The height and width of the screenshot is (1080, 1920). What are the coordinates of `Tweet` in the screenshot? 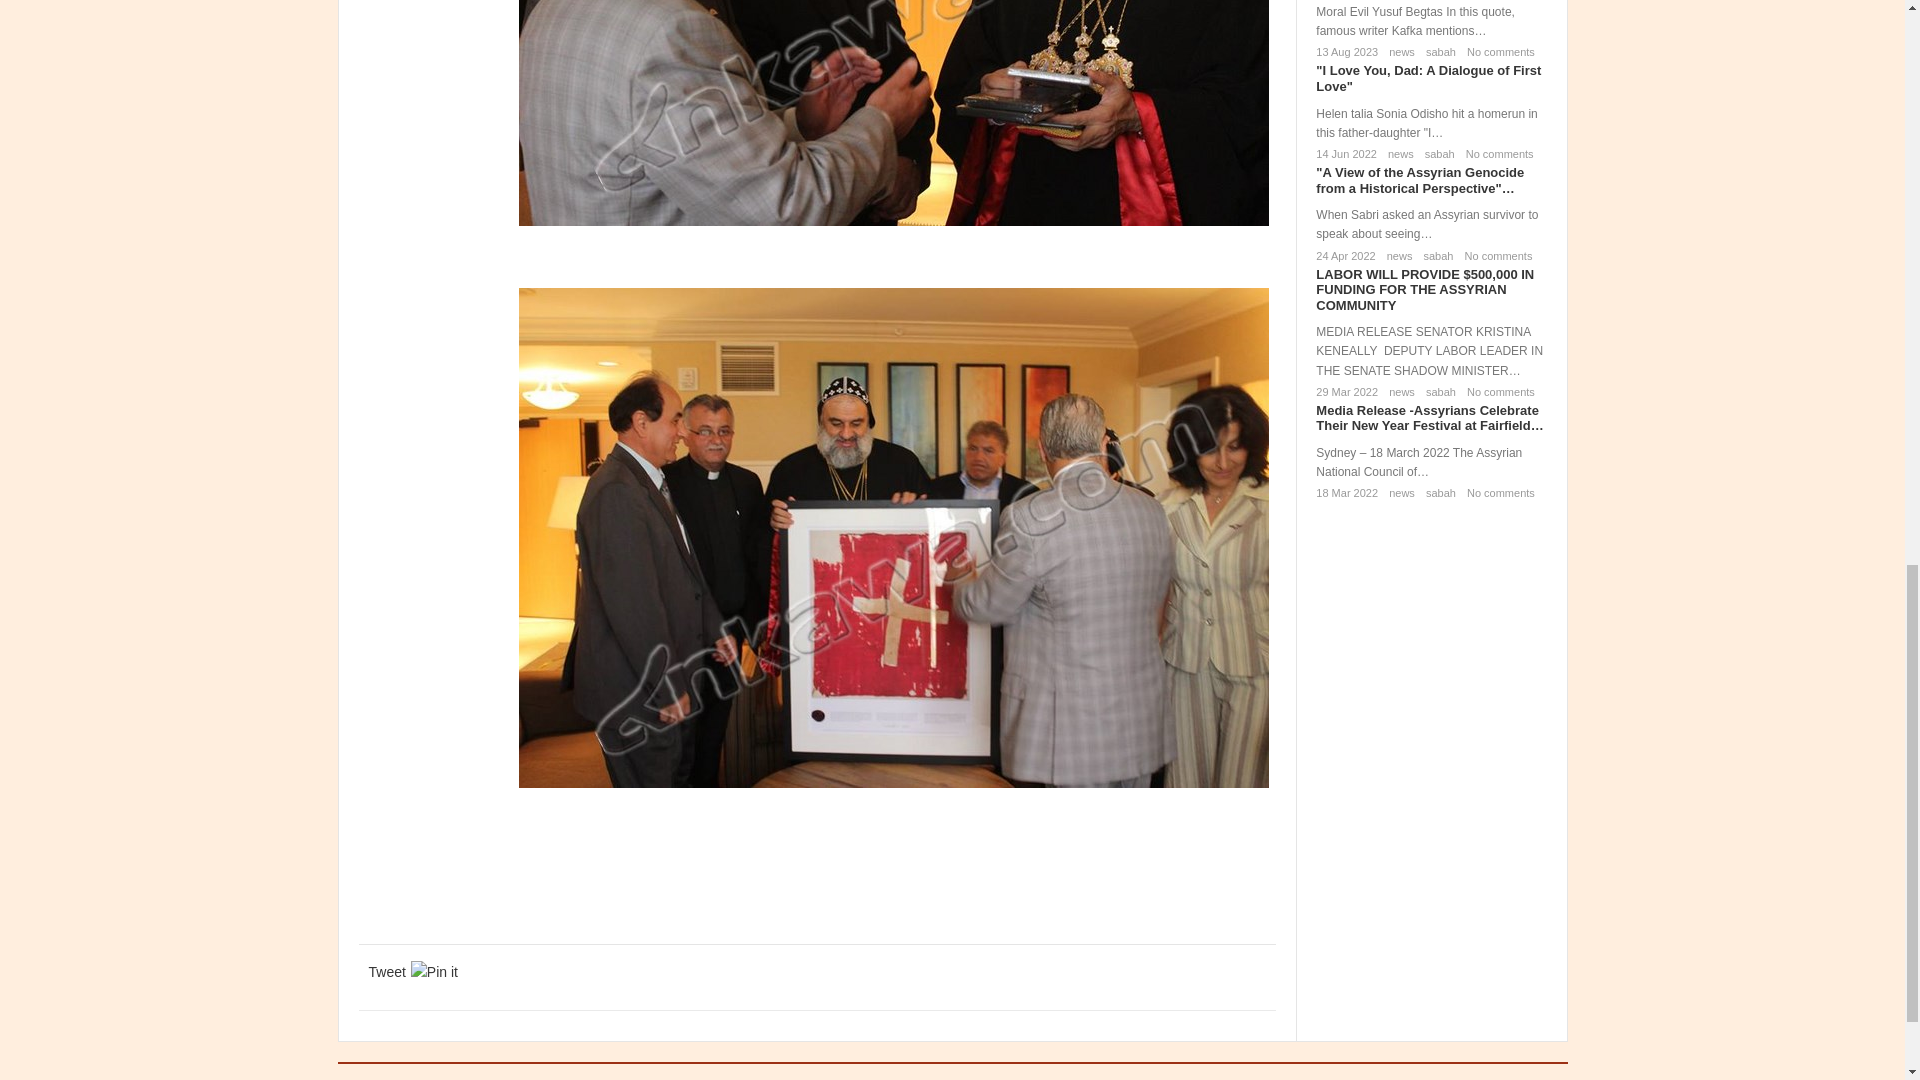 It's located at (386, 972).